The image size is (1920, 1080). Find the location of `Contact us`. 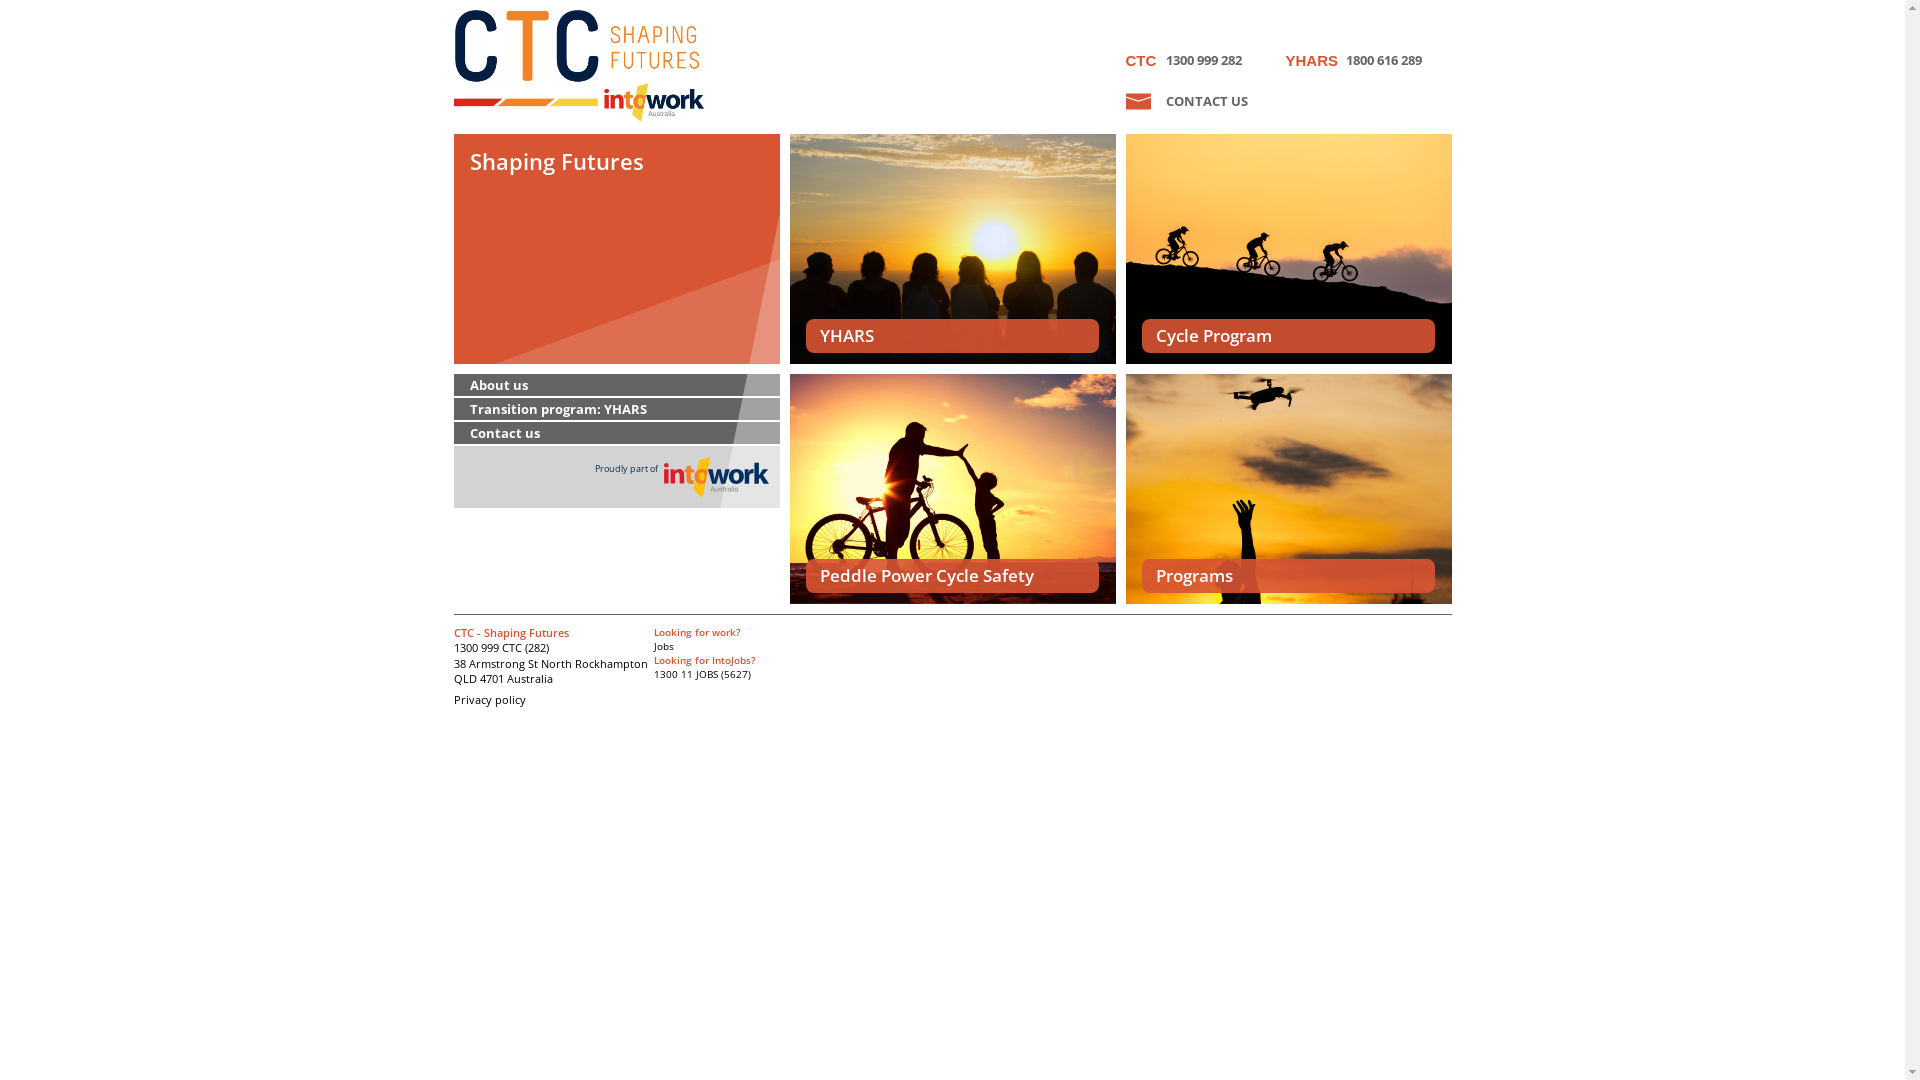

Contact us is located at coordinates (617, 434).